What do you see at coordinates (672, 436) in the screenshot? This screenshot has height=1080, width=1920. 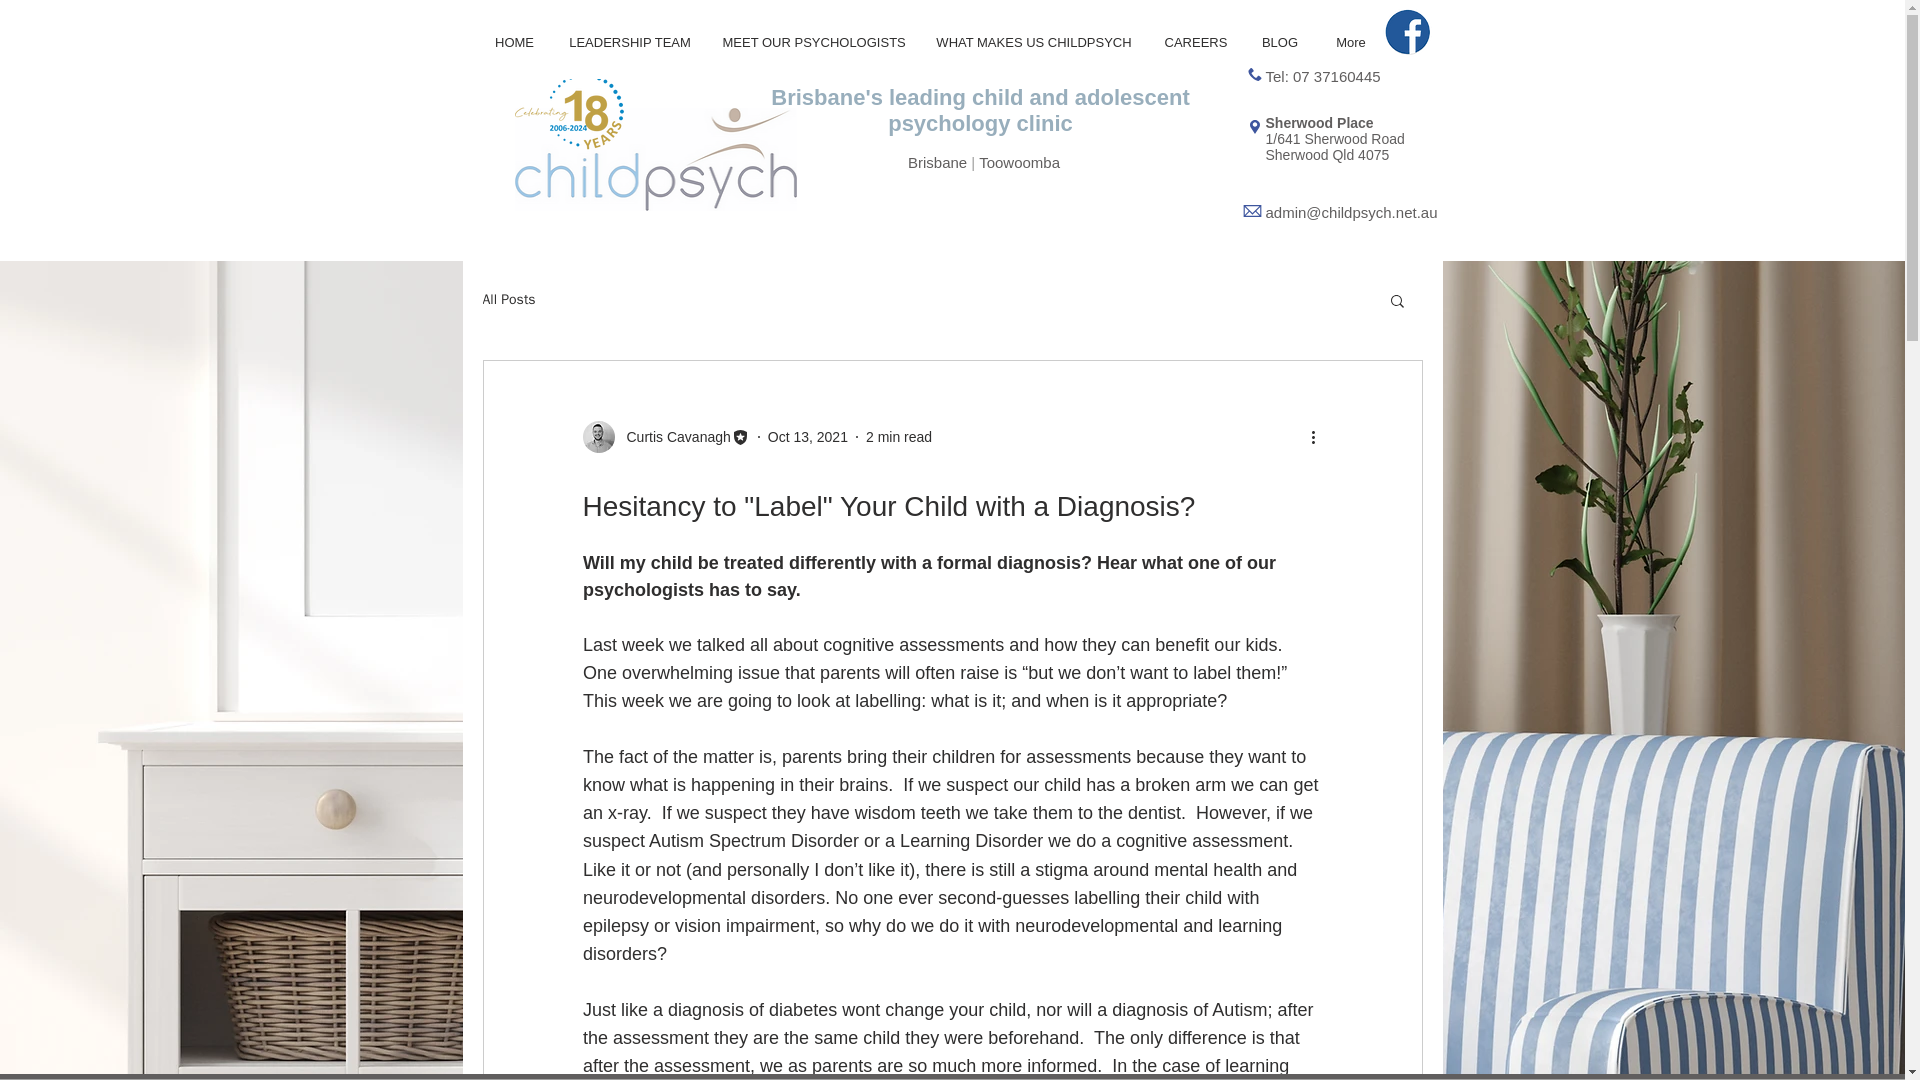 I see `Curtis Cavanagh` at bounding box center [672, 436].